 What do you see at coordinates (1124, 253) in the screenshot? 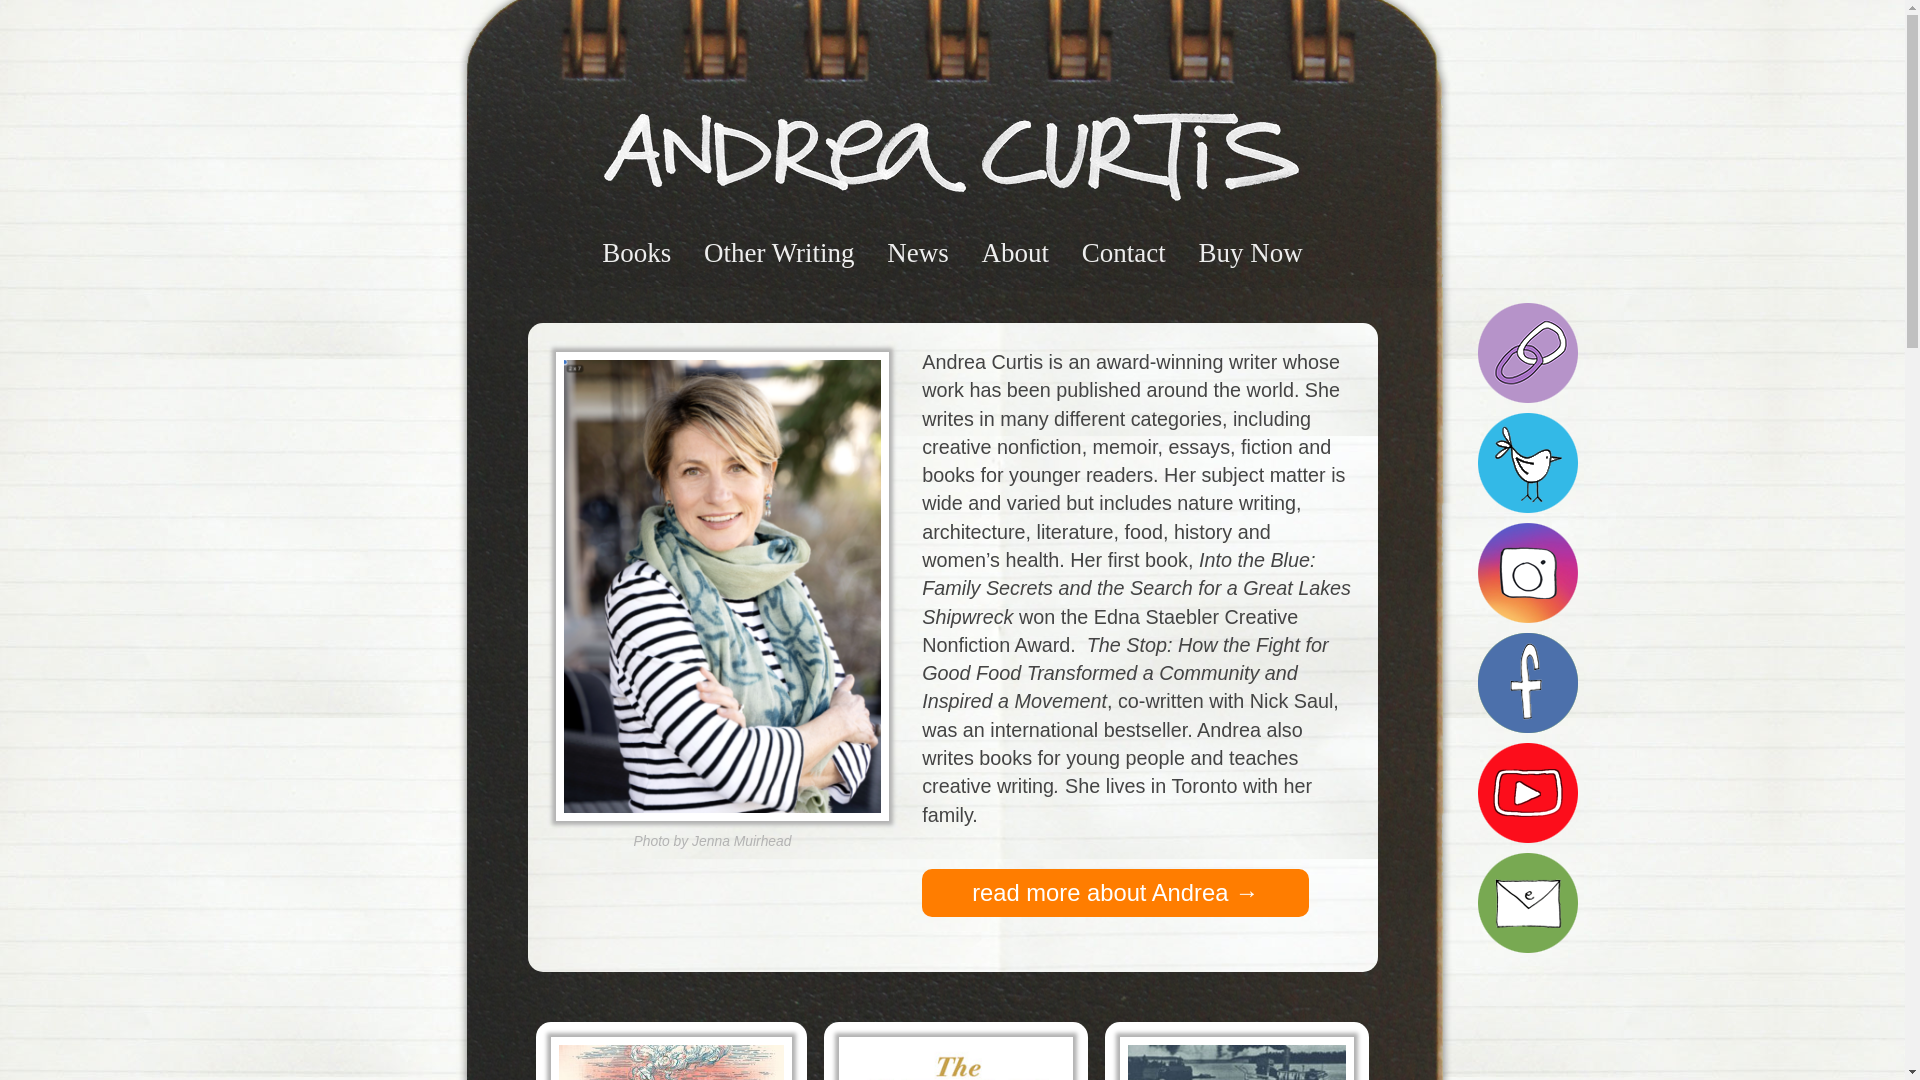
I see `Contact` at bounding box center [1124, 253].